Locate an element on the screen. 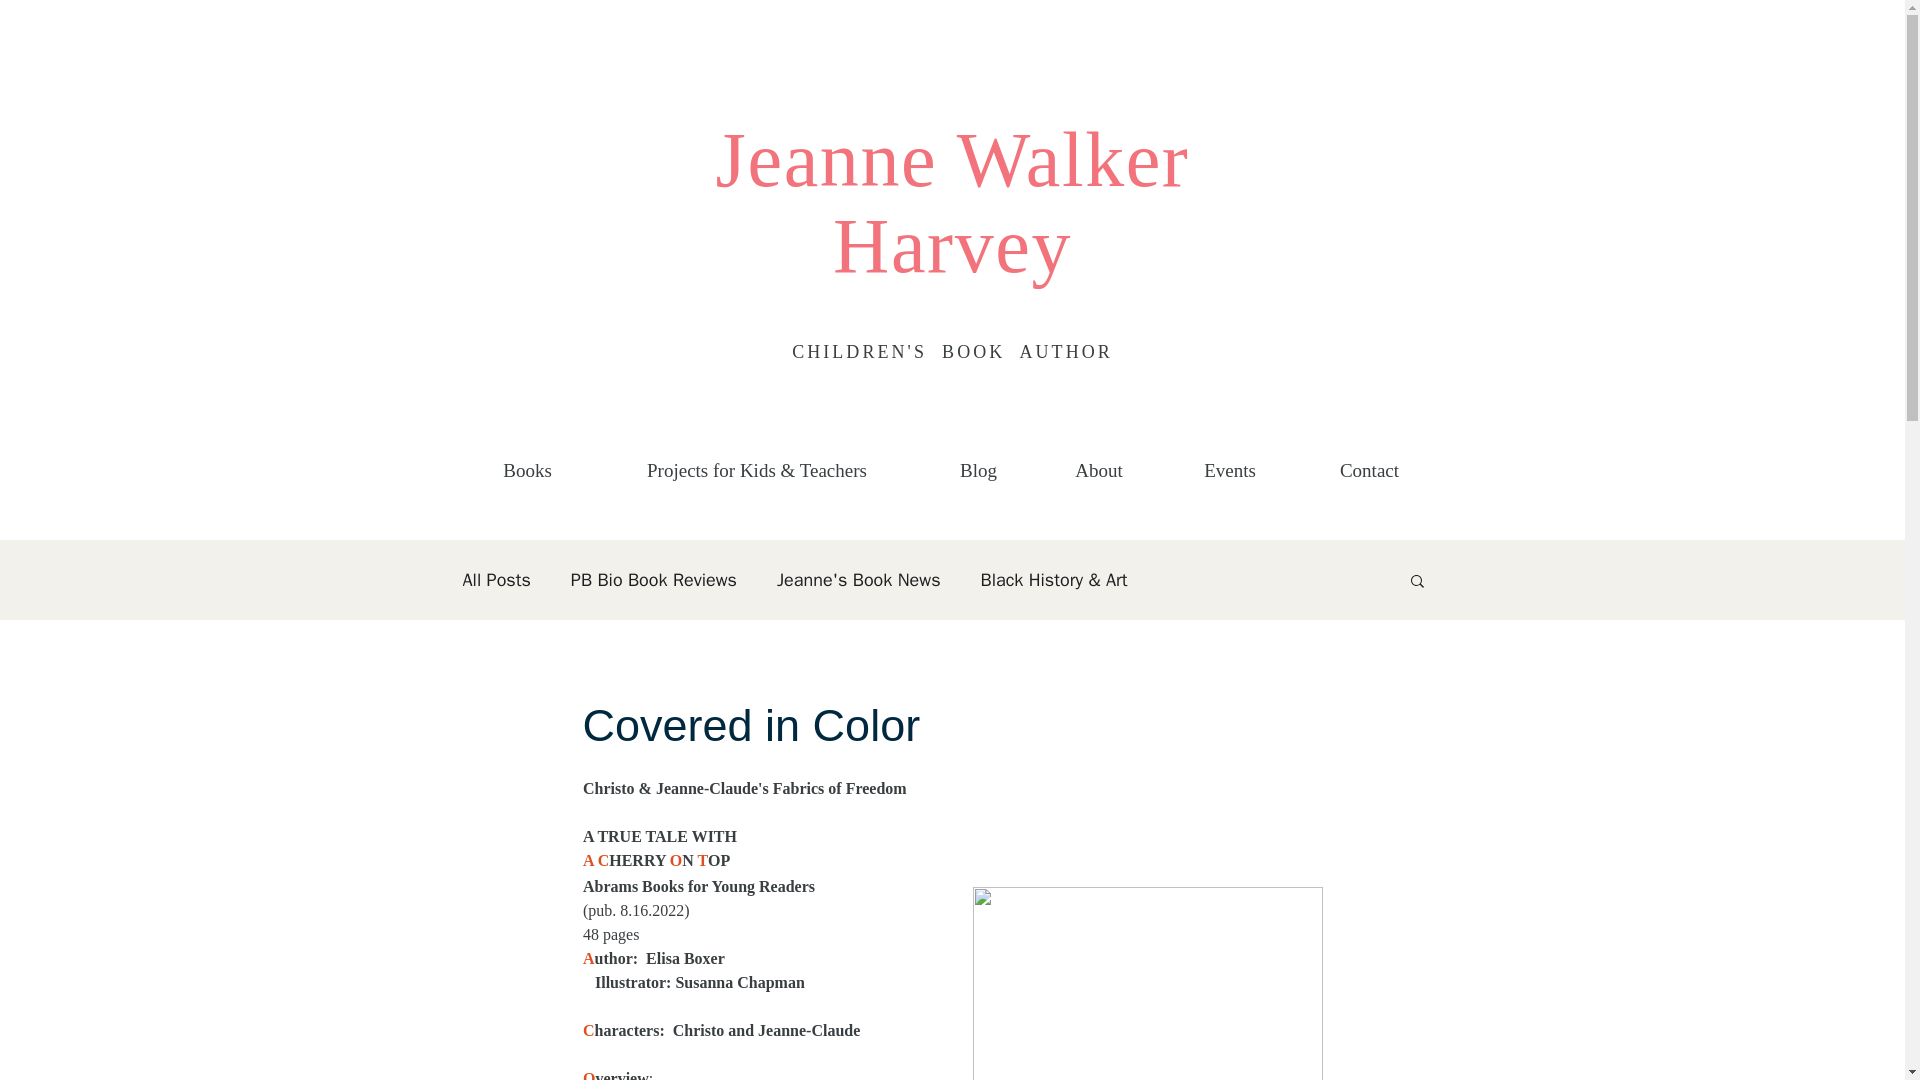  Jeanne Walker Harvey is located at coordinates (953, 202).